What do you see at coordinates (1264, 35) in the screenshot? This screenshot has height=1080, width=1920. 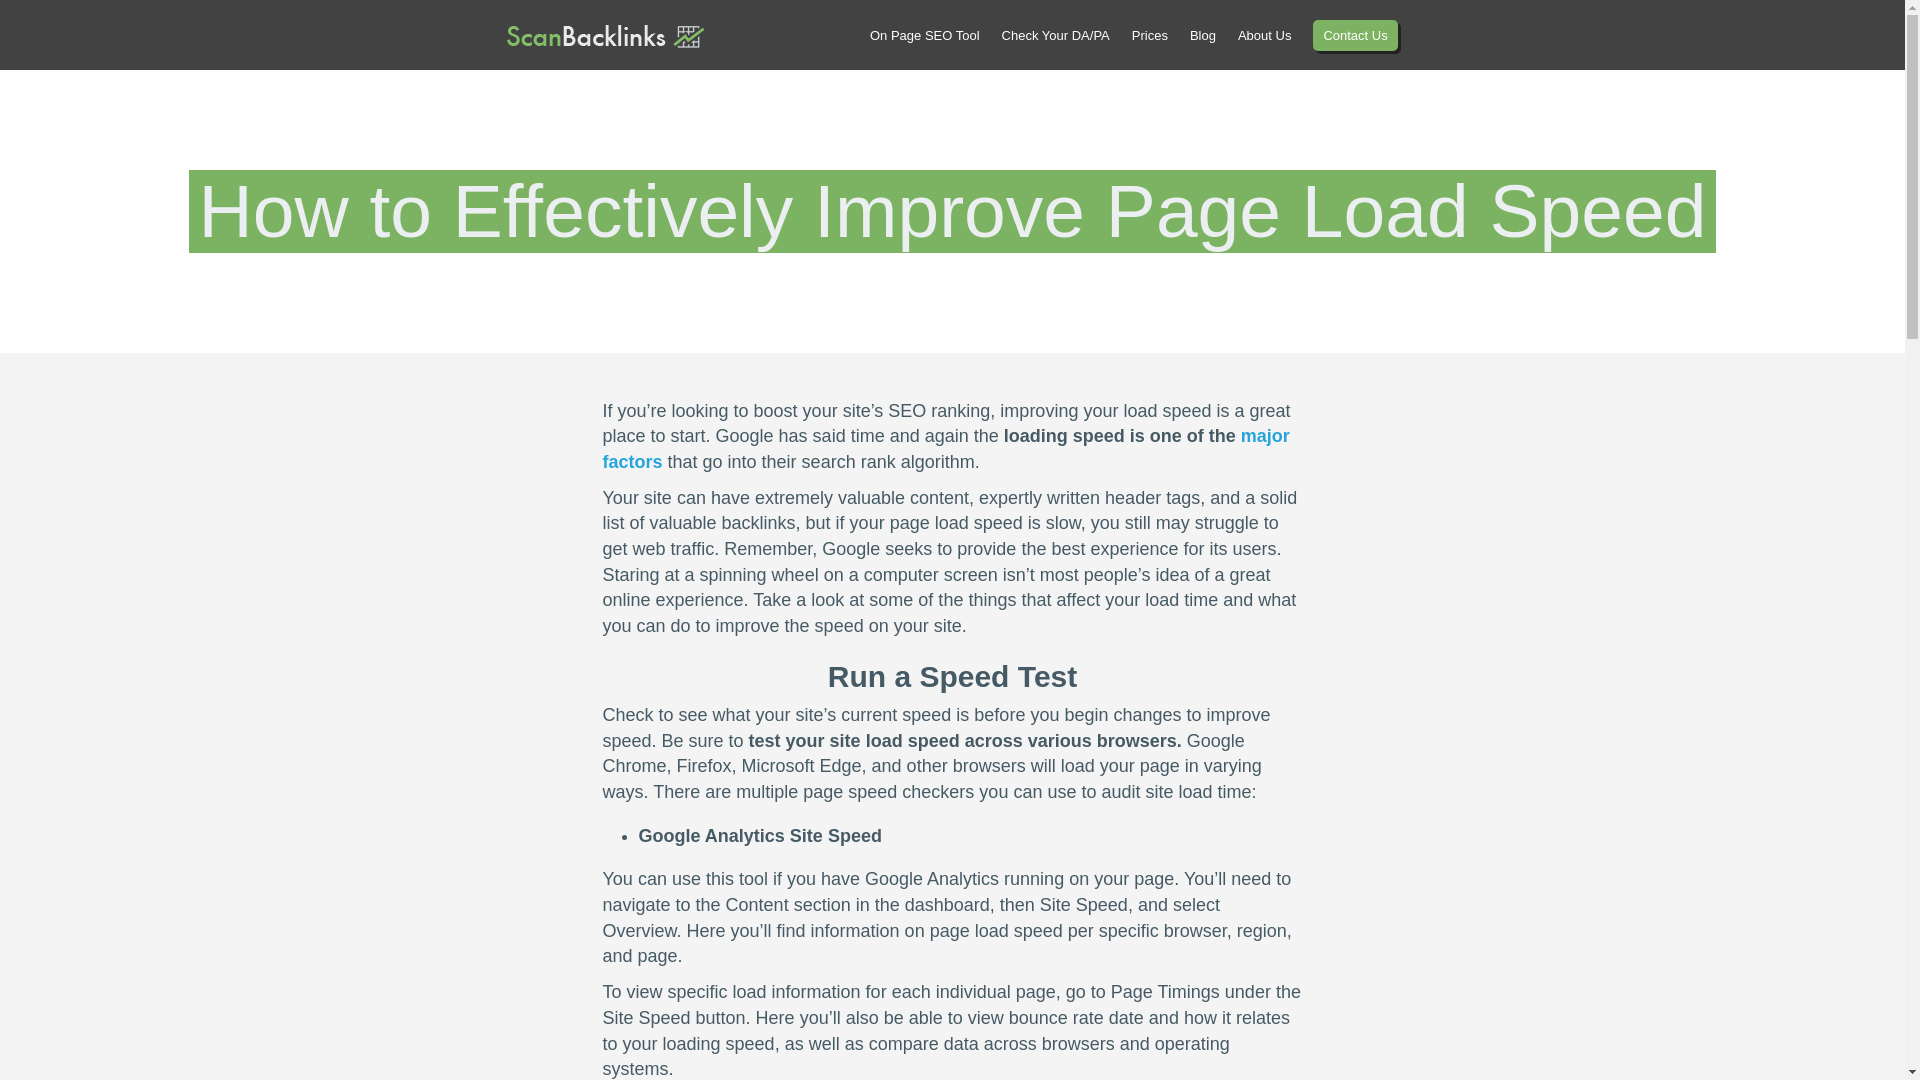 I see `About Us` at bounding box center [1264, 35].